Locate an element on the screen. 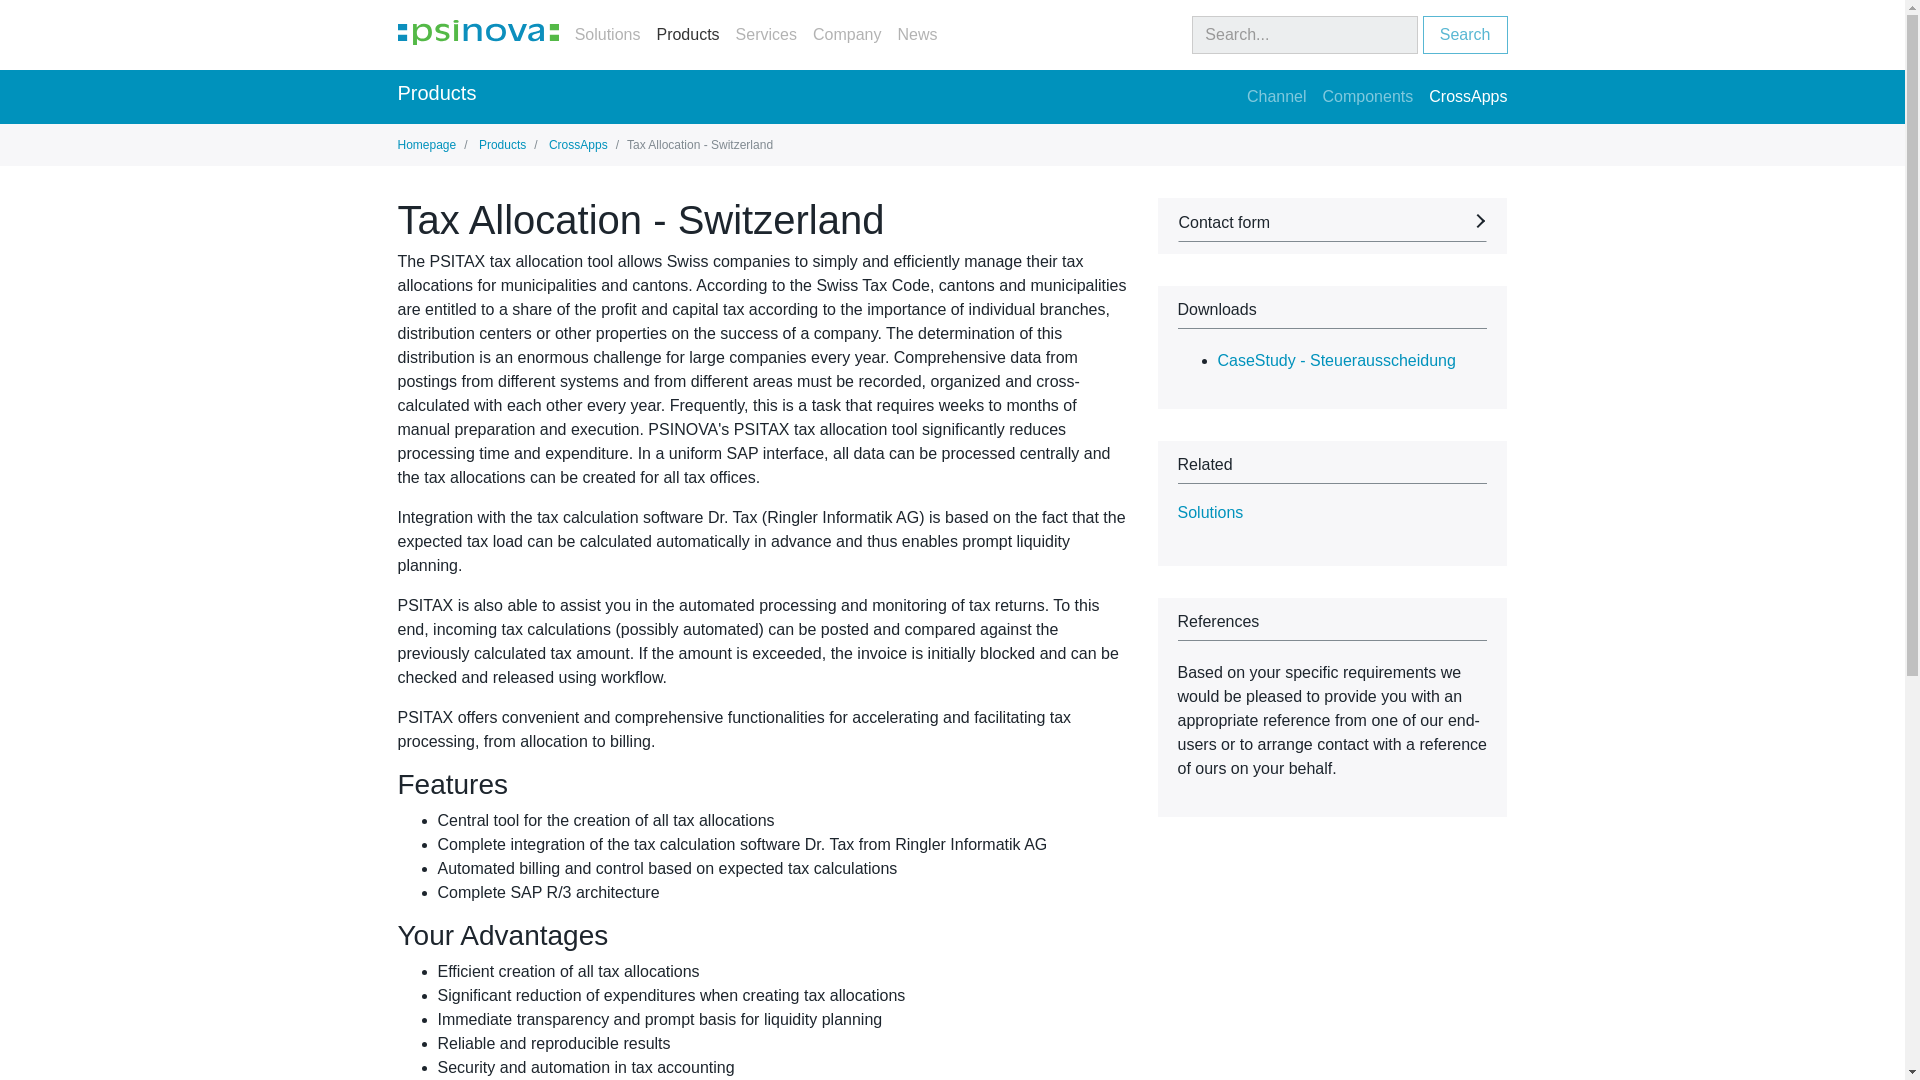 The width and height of the screenshot is (1920, 1080). Homepage is located at coordinates (426, 145).